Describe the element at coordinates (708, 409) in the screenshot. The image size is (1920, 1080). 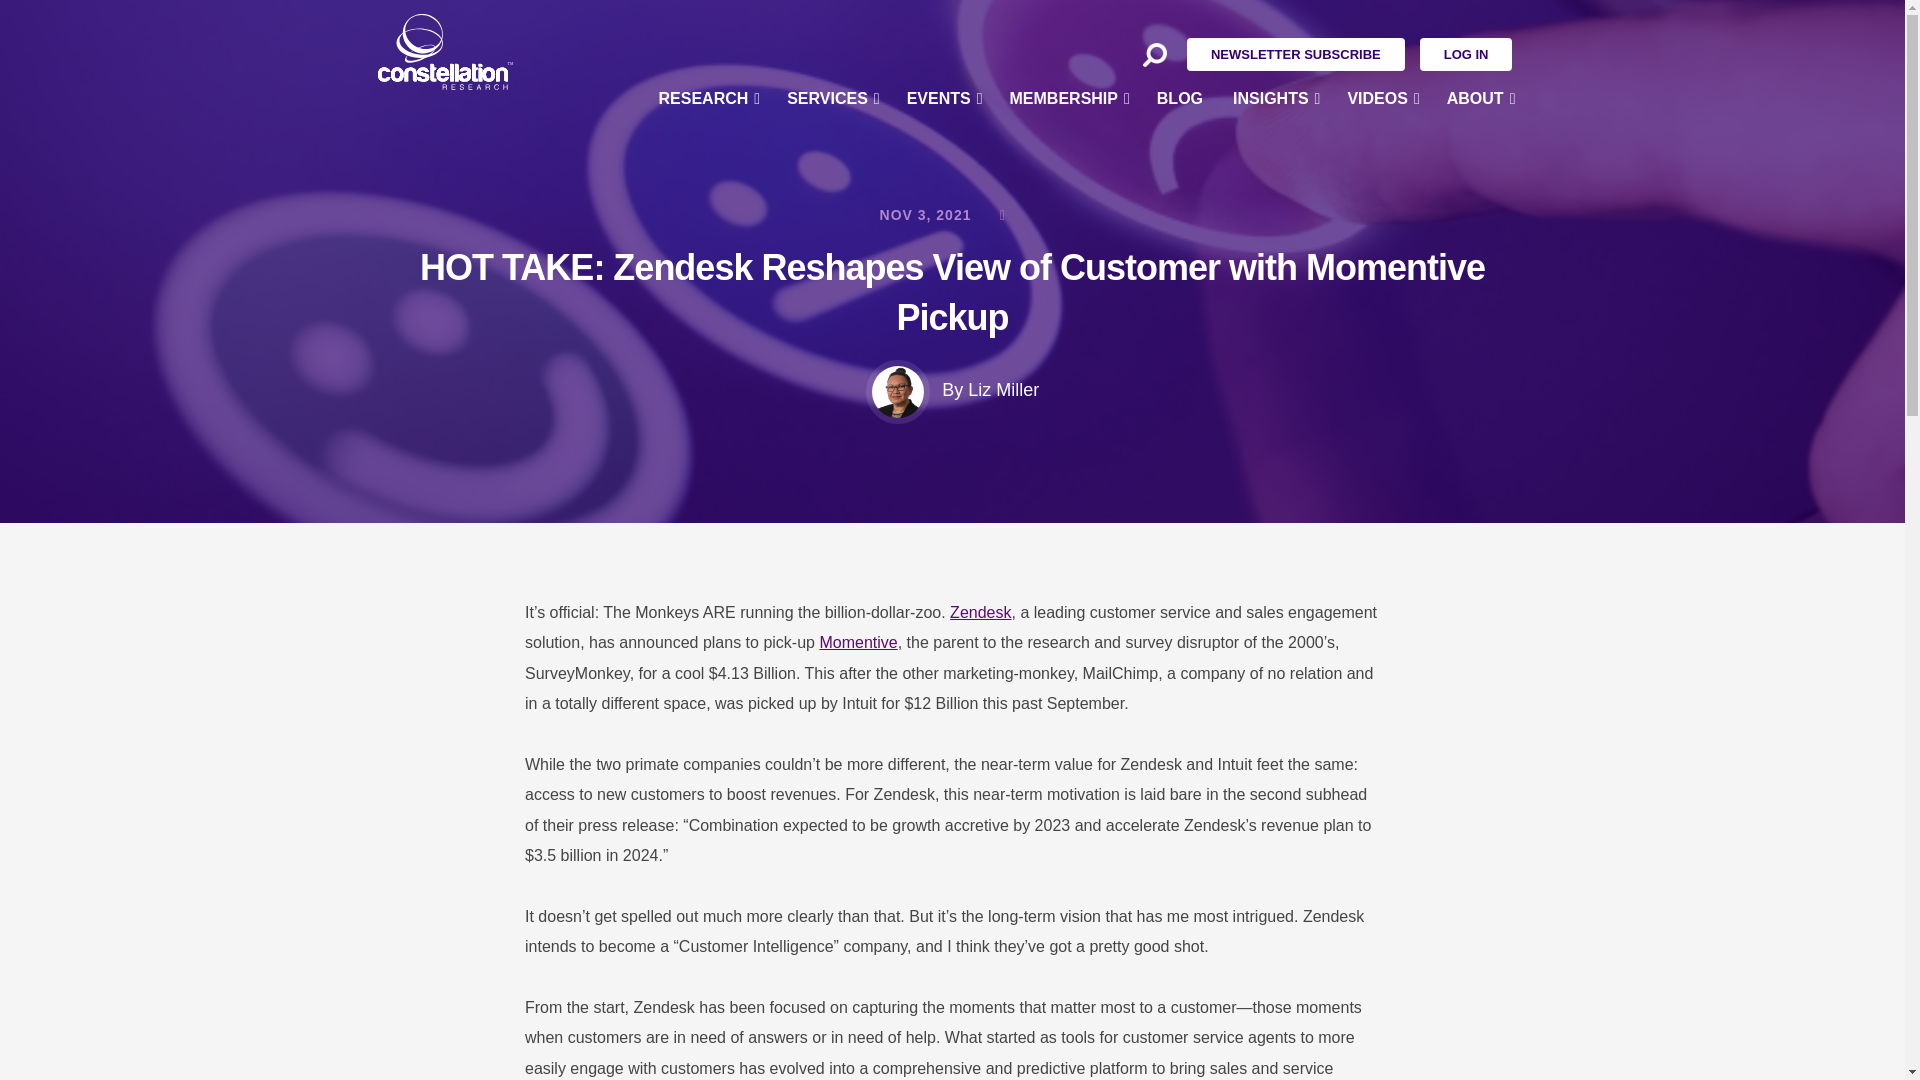
I see `Research Policies` at that location.